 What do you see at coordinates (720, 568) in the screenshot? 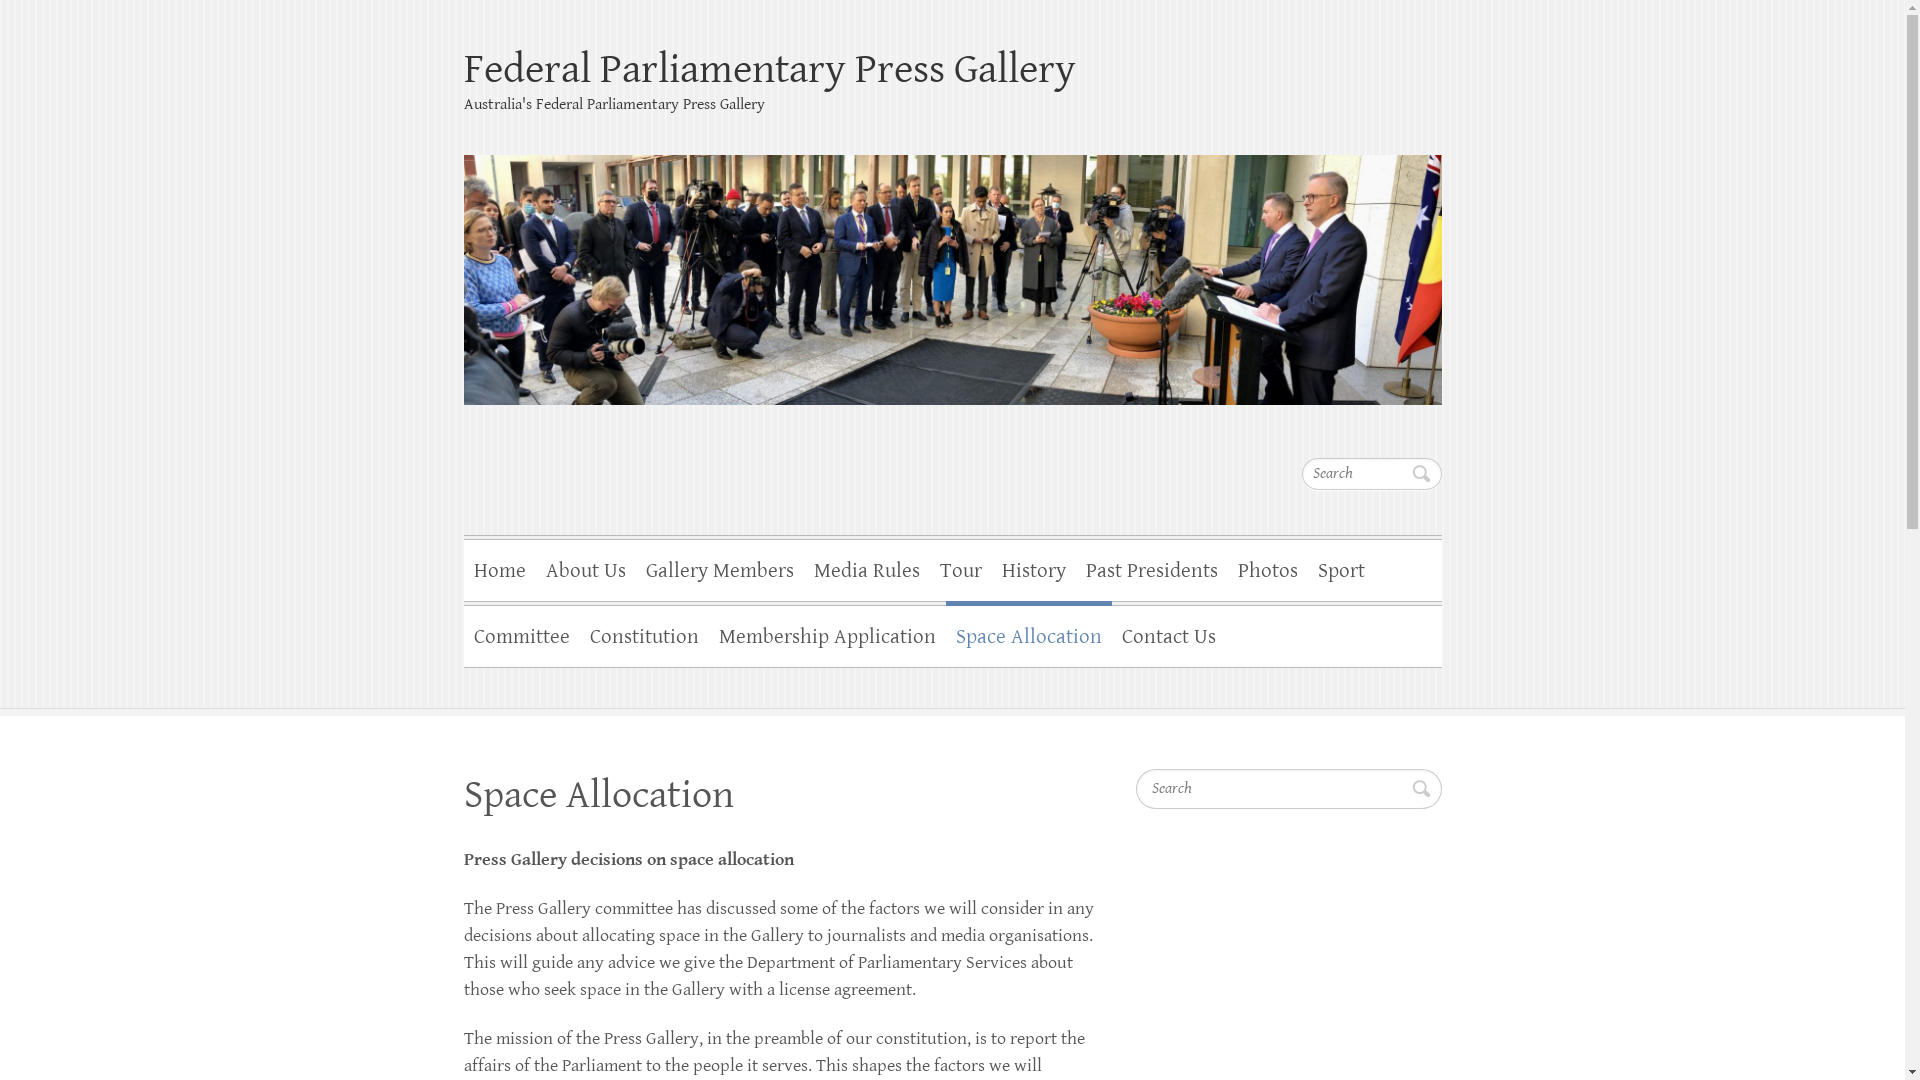
I see `Gallery Members` at bounding box center [720, 568].